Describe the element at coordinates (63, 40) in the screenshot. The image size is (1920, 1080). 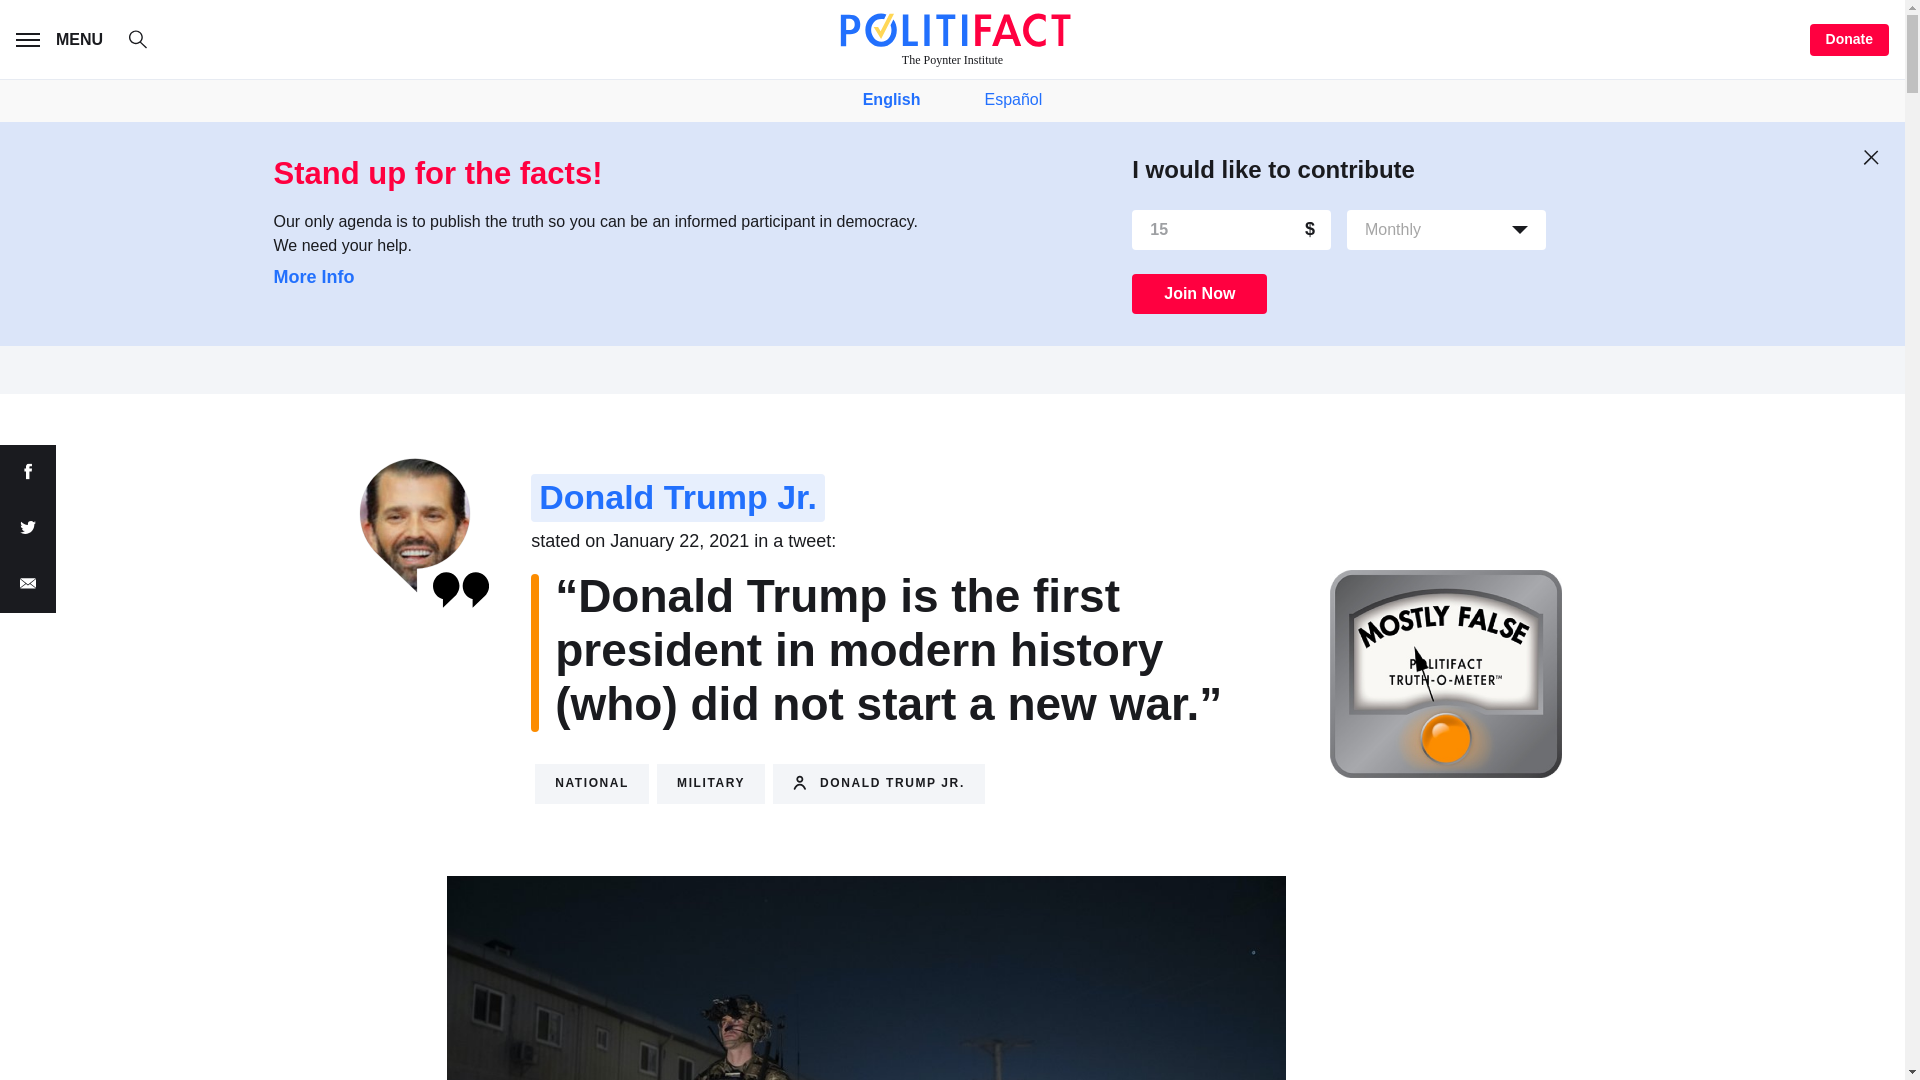
I see `MENU` at that location.